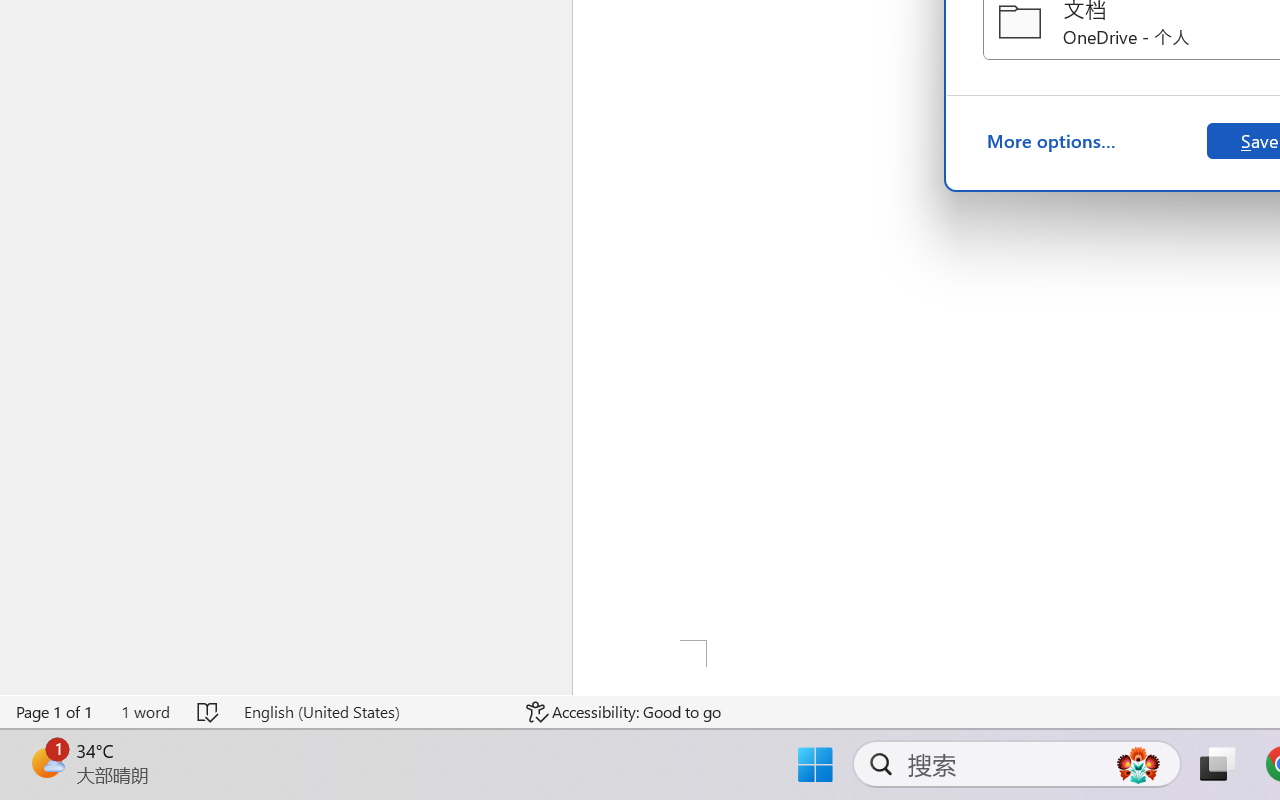 This screenshot has height=800, width=1280. I want to click on AutomationID: BadgeAnchorLargeTicker, so click(46, 762).